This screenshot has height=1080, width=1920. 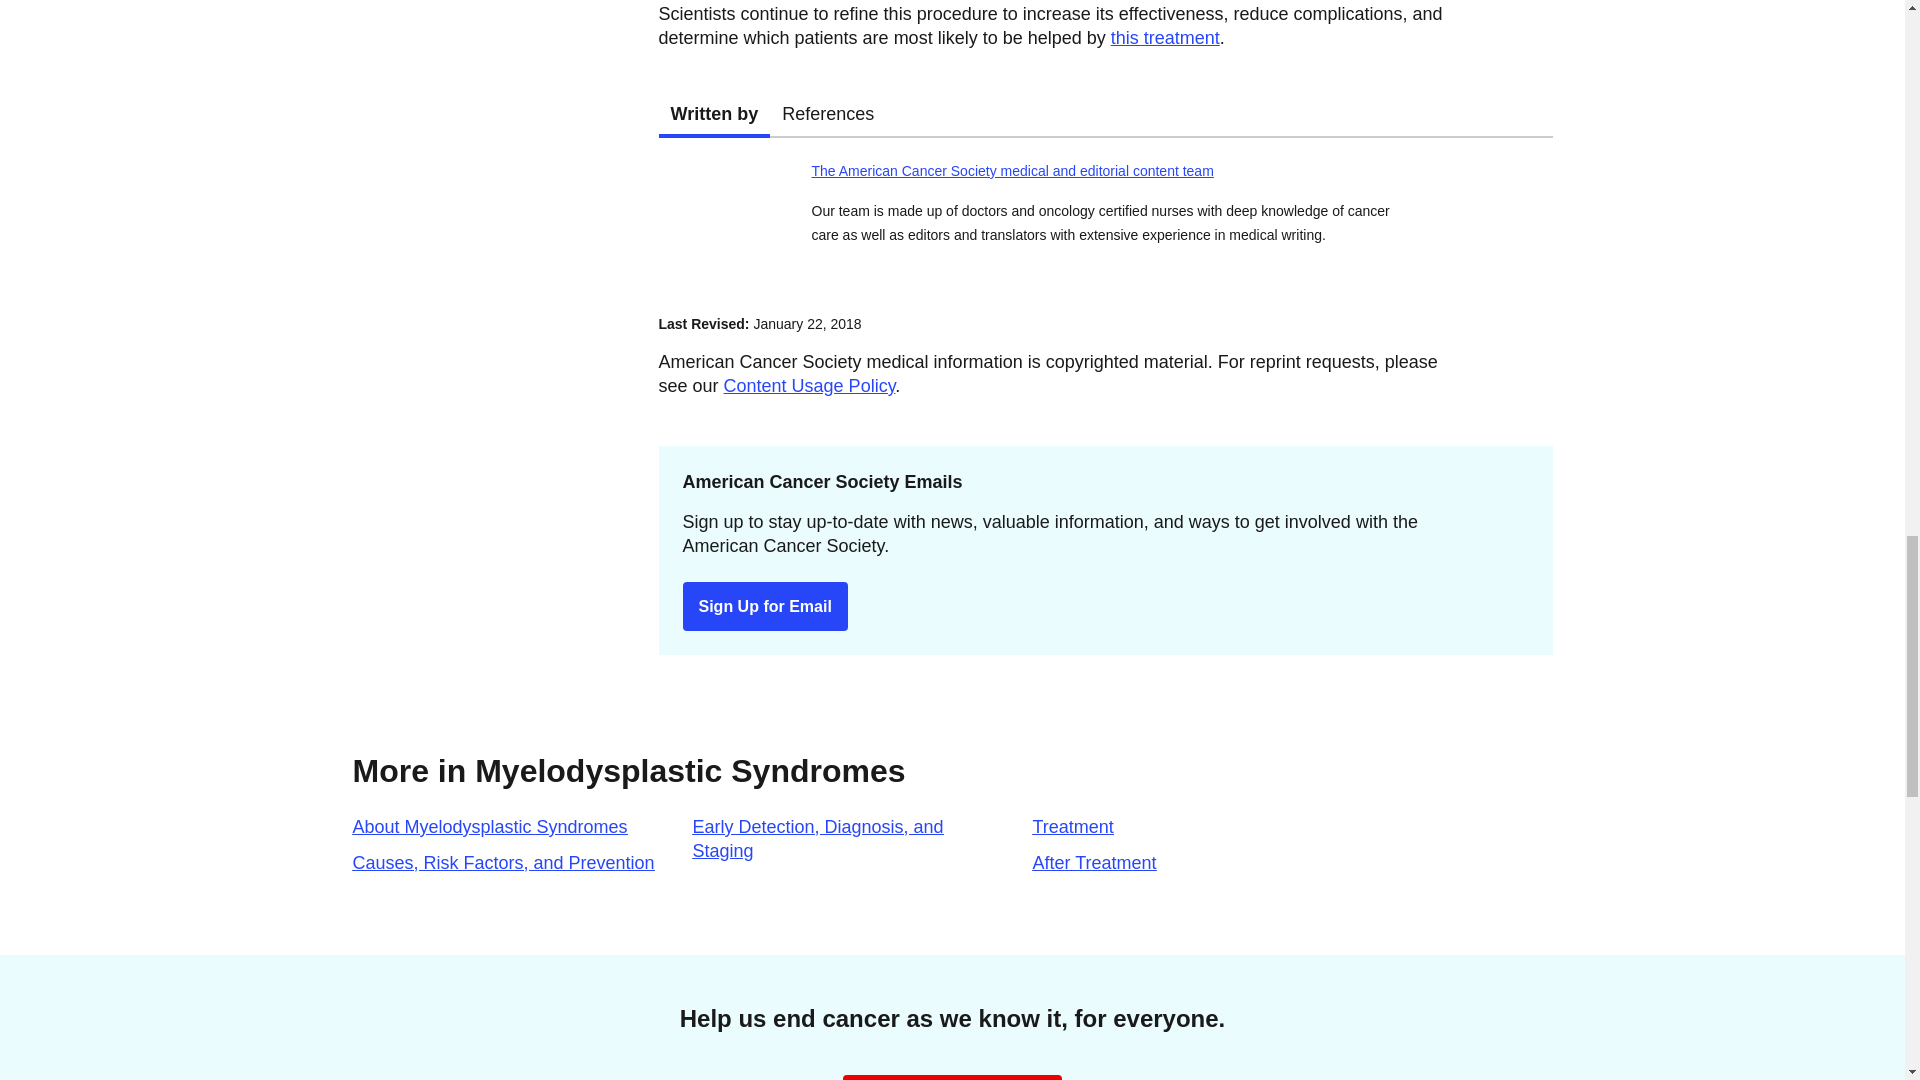 What do you see at coordinates (1104, 114) in the screenshot?
I see `Treatment` at bounding box center [1104, 114].